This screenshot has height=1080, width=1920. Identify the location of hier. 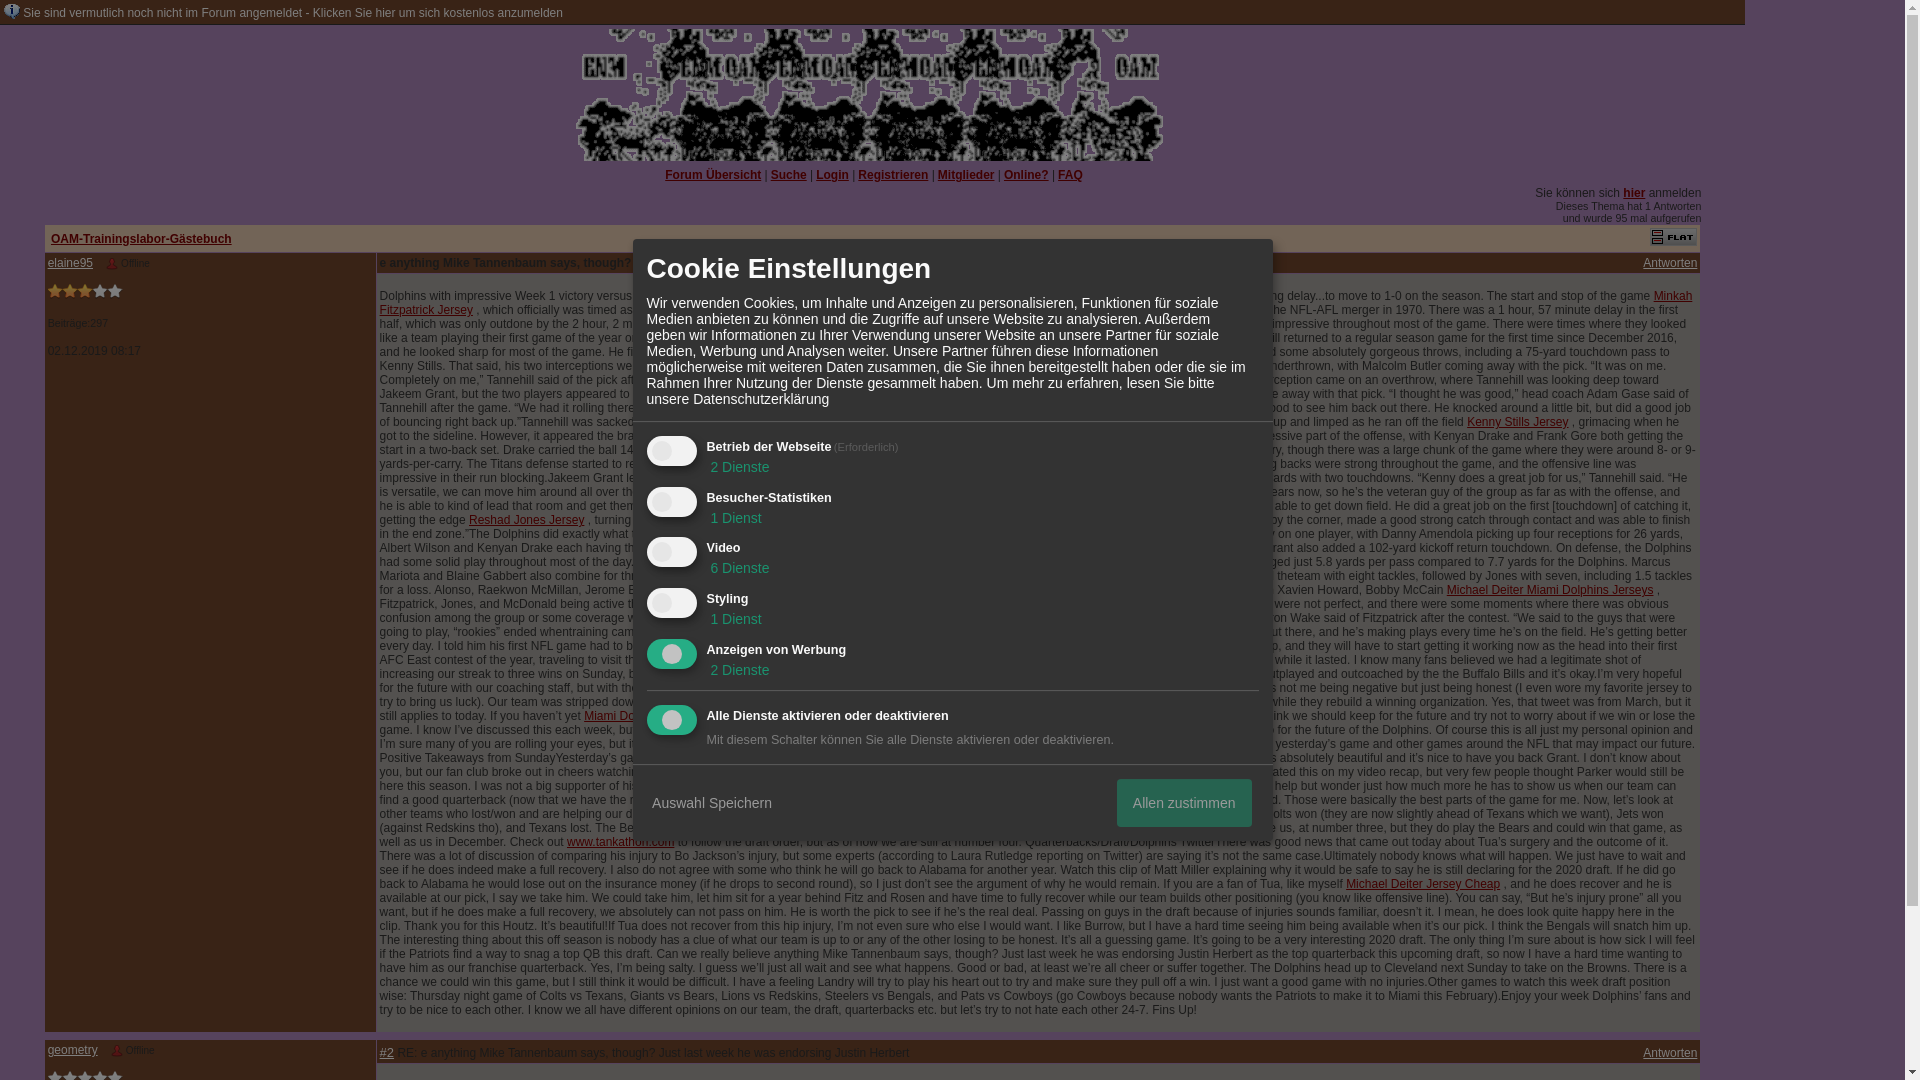
(1634, 192).